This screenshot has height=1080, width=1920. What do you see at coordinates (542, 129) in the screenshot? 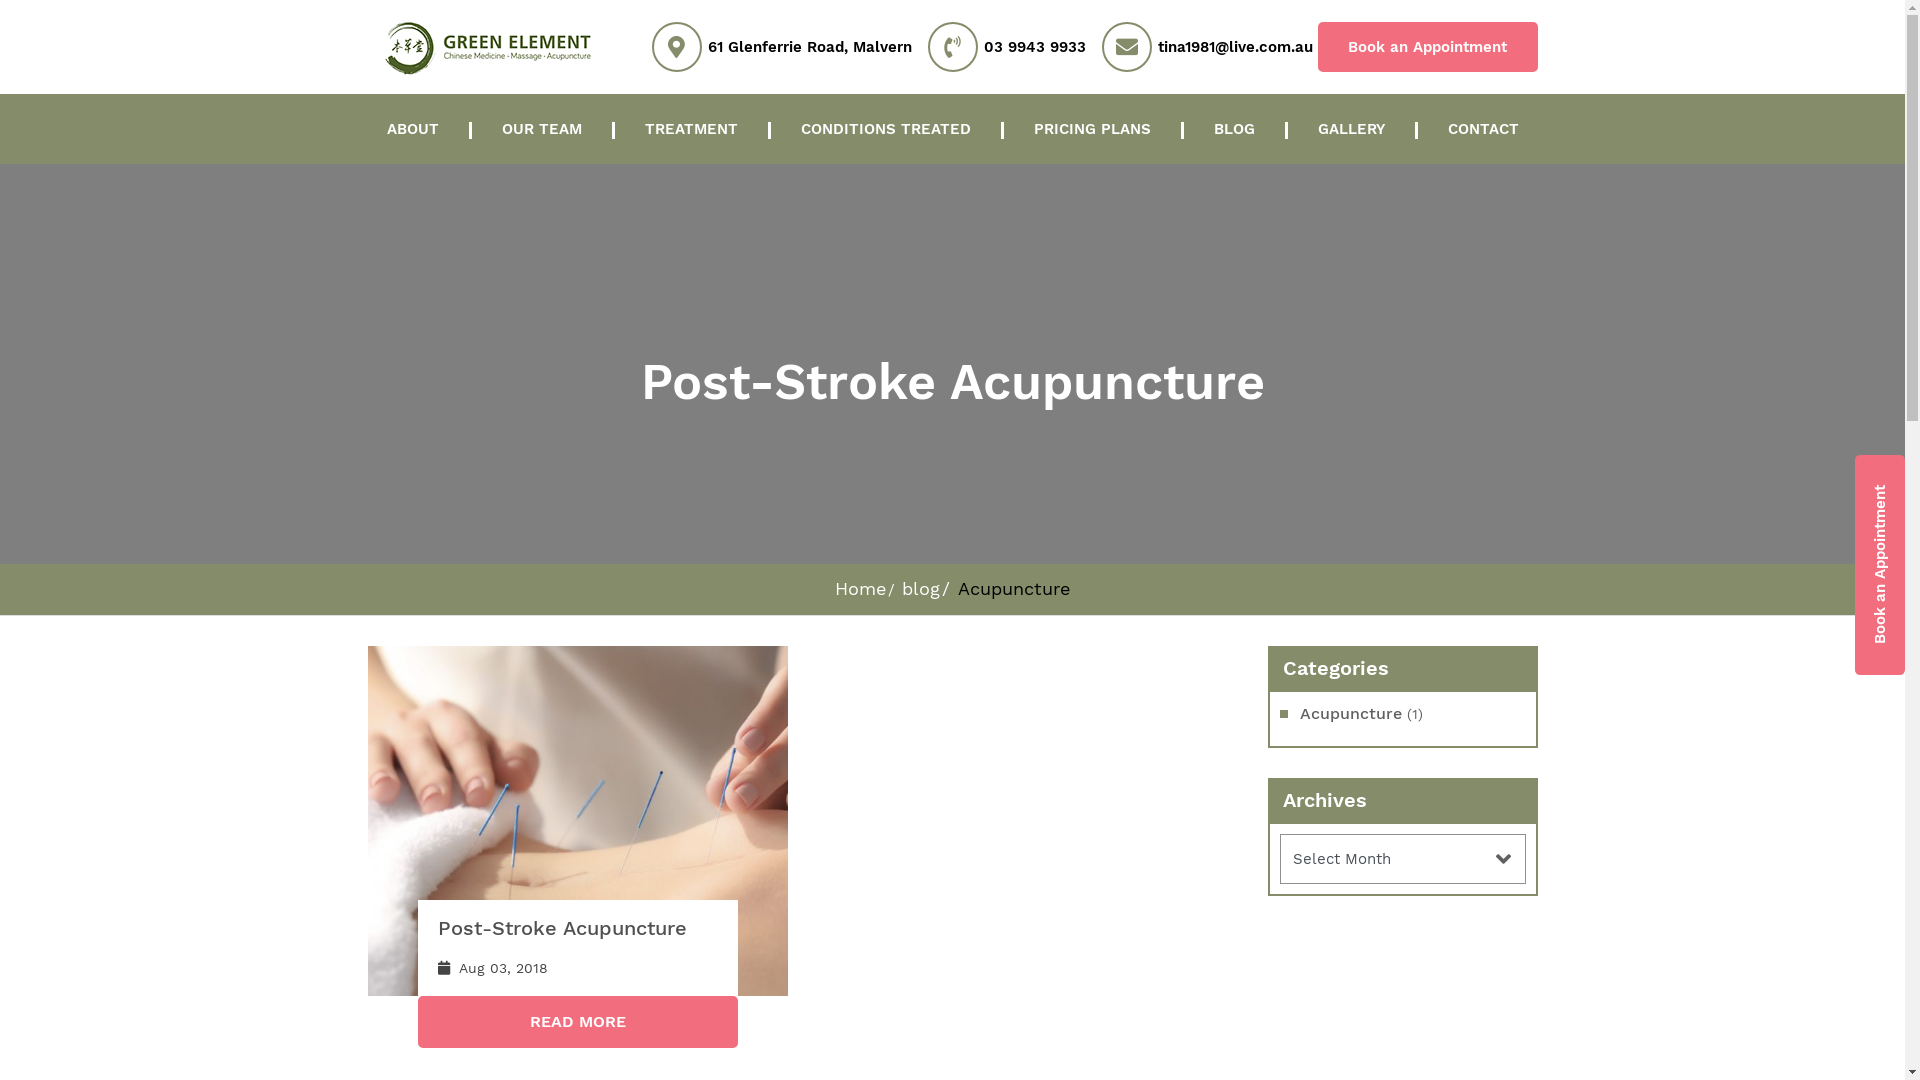
I see `OUR TEAM` at bounding box center [542, 129].